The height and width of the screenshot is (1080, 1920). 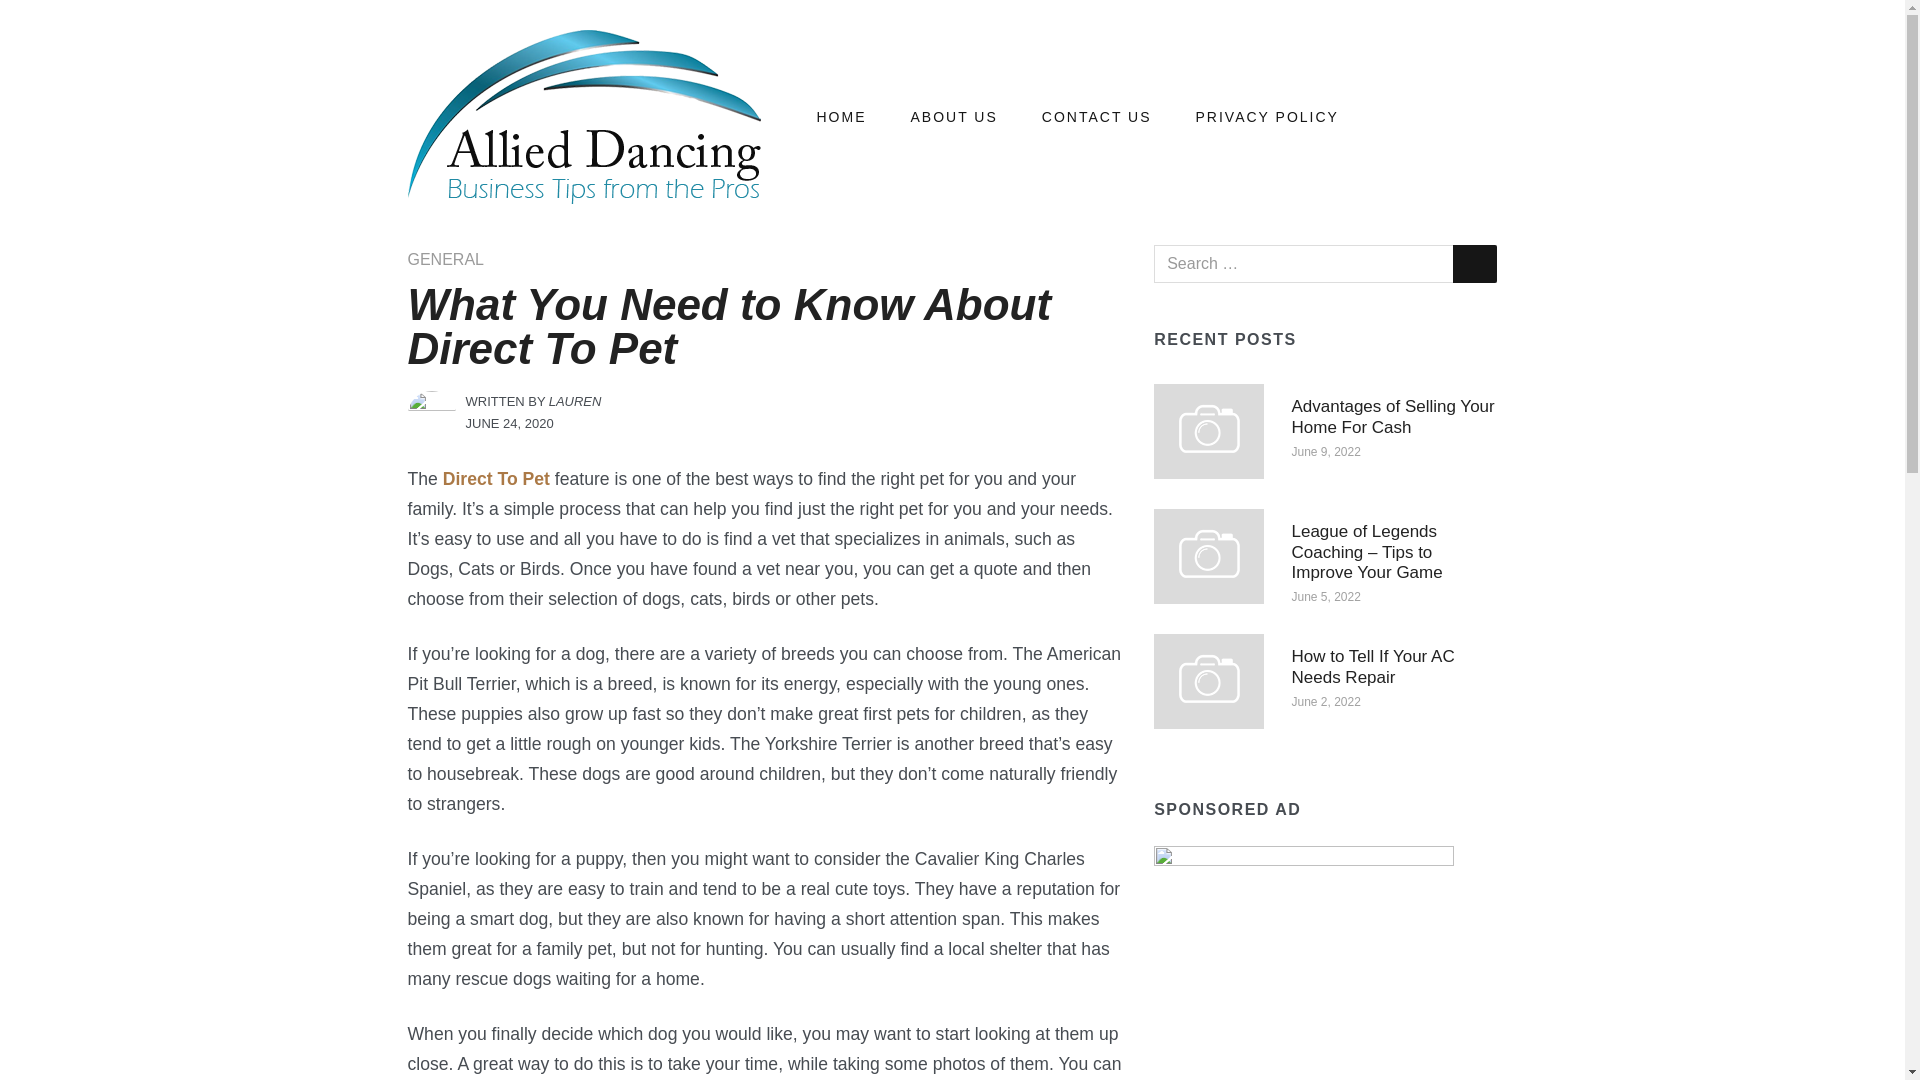 I want to click on Advantages of Selling Your Home For Cash, so click(x=1394, y=416).